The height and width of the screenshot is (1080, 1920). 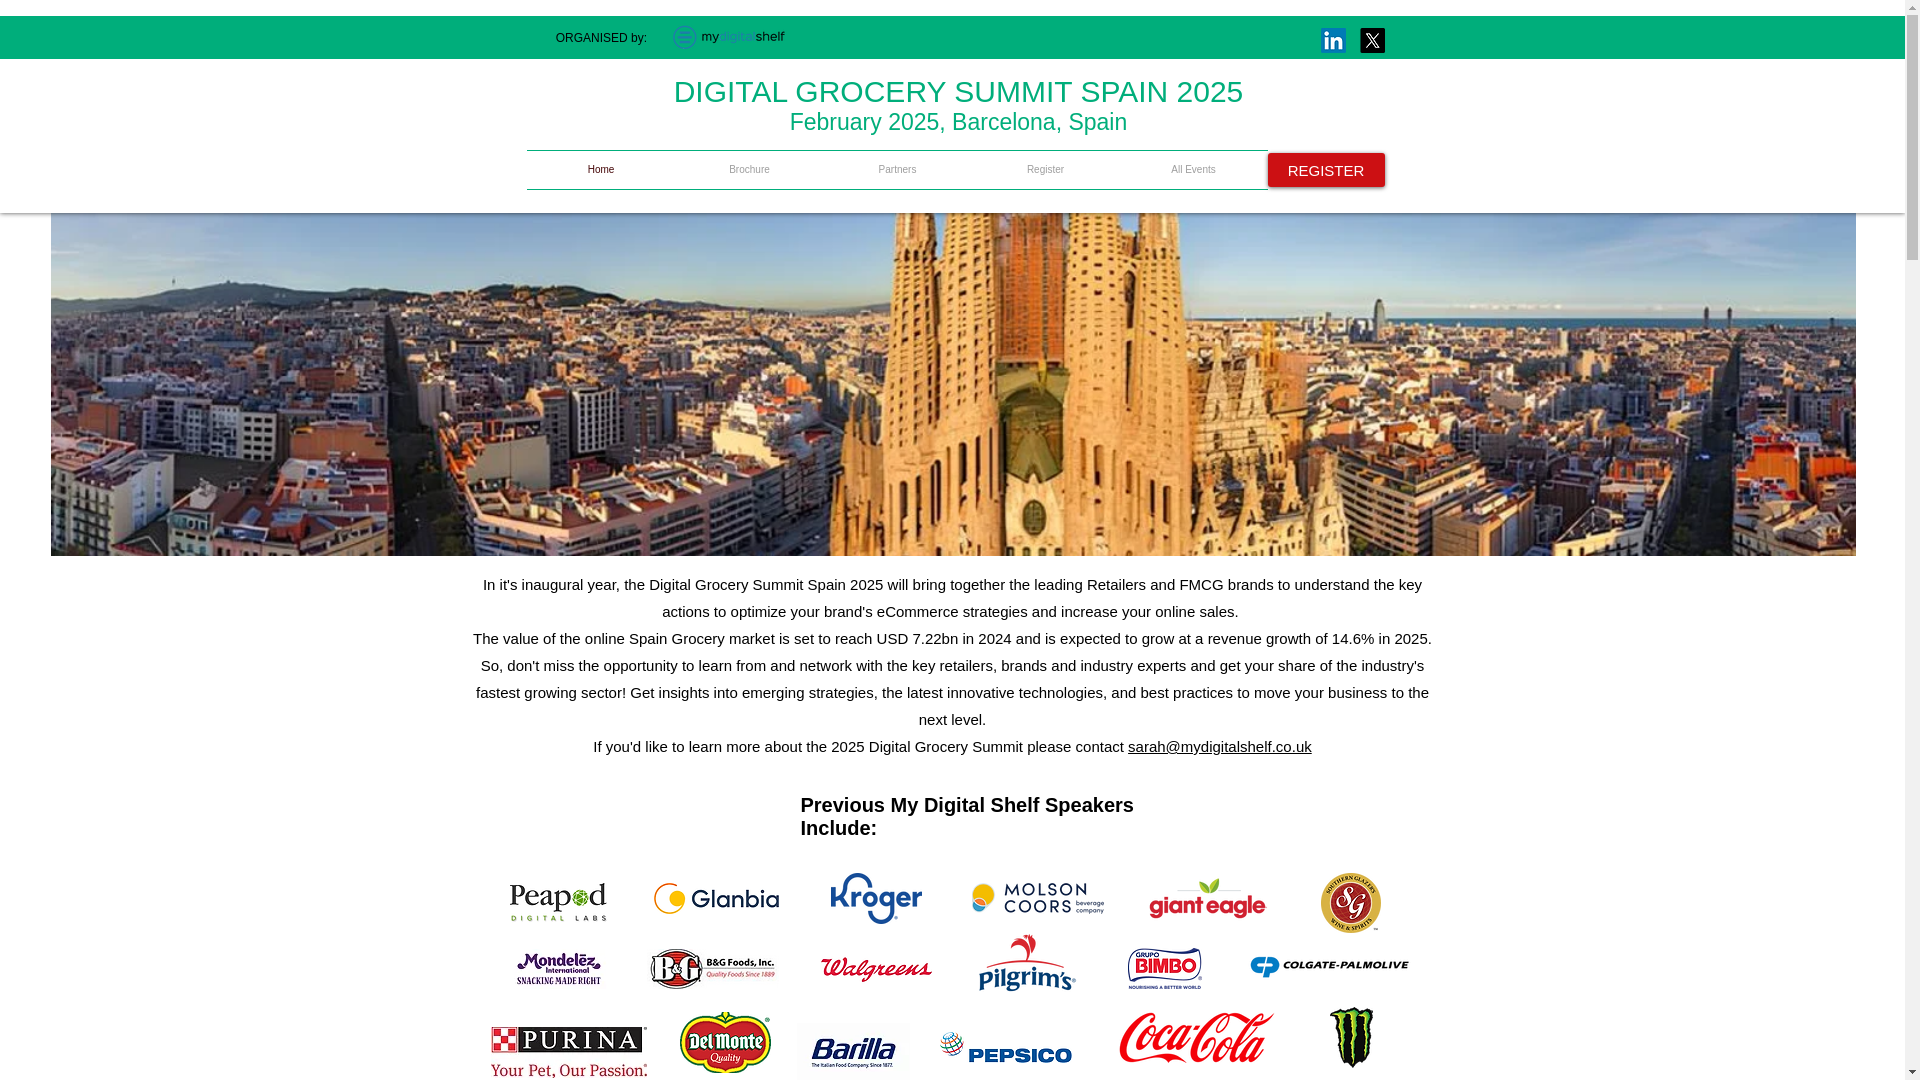 What do you see at coordinates (1326, 170) in the screenshot?
I see `REGISTER` at bounding box center [1326, 170].